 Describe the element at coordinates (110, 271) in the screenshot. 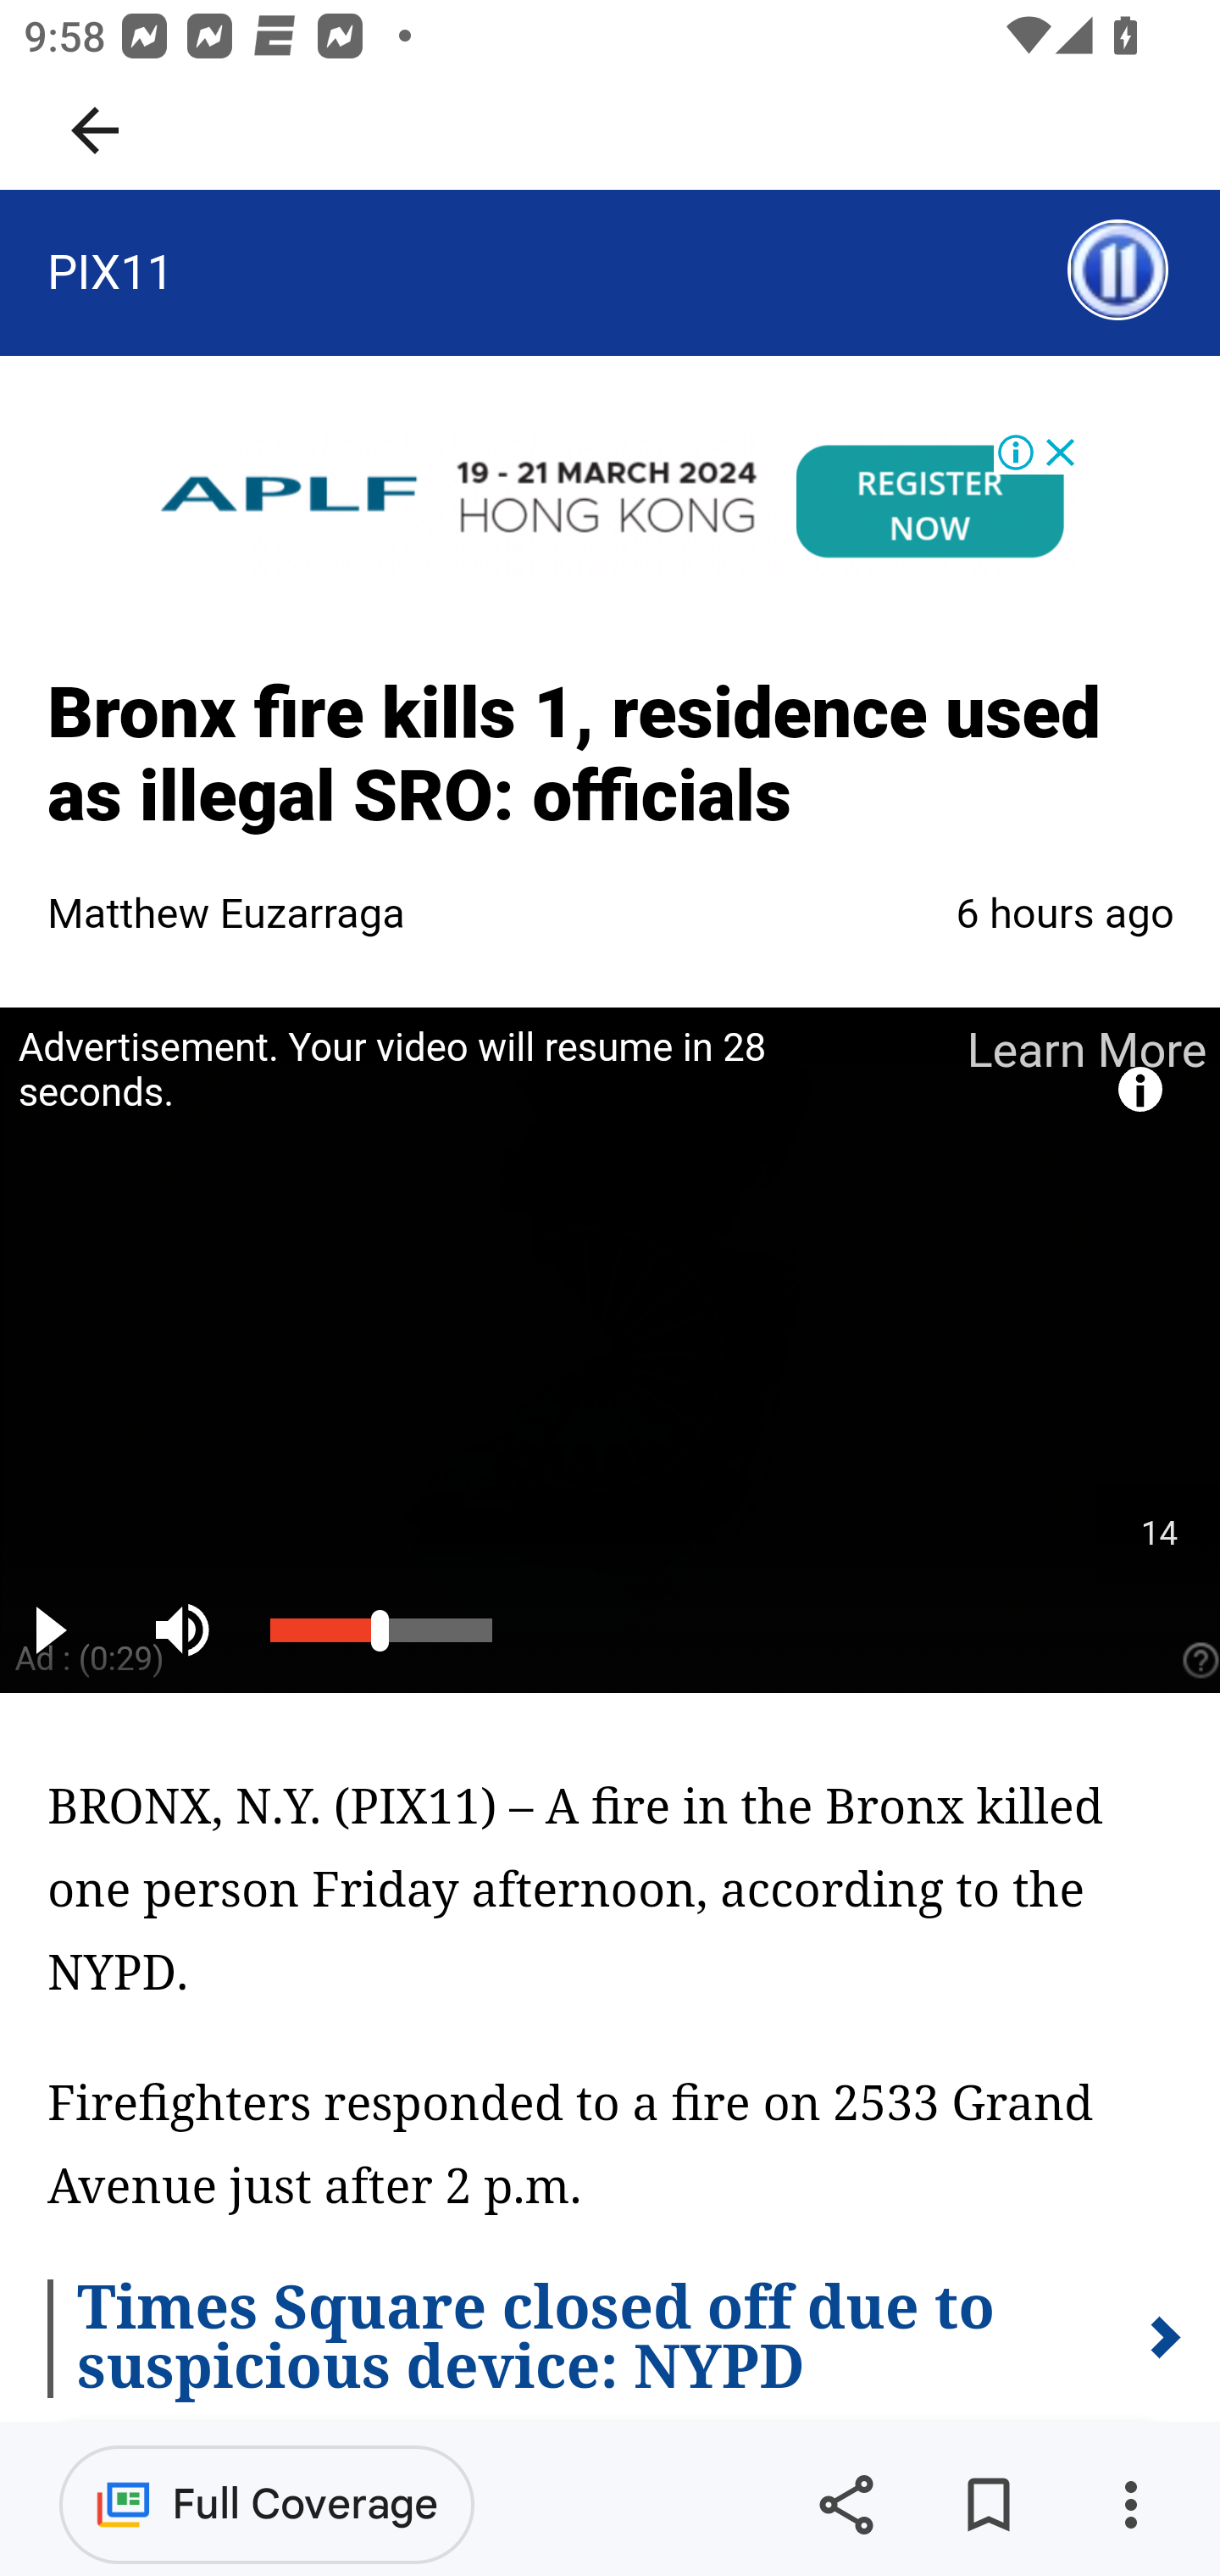

I see `PIX11 cropped-WPIX_favicon-1 PIX11` at that location.